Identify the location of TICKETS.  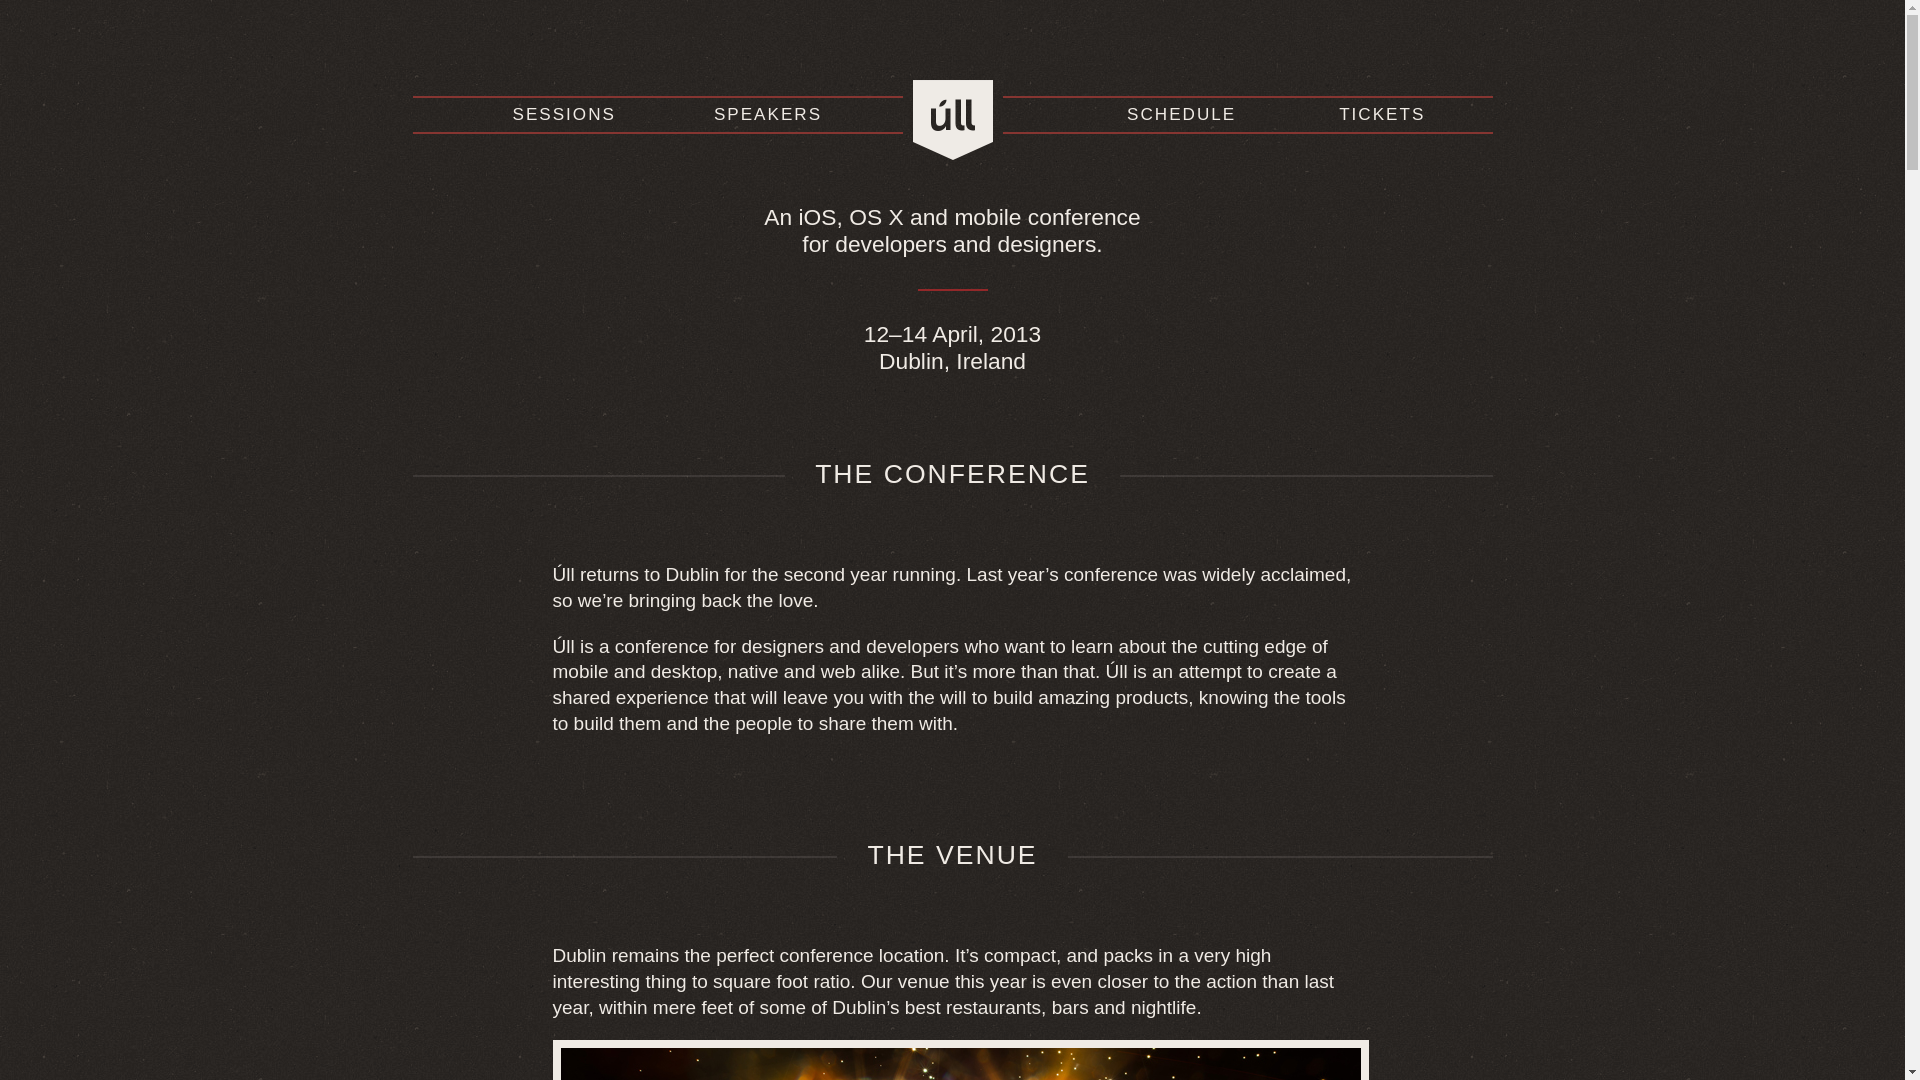
(1381, 114).